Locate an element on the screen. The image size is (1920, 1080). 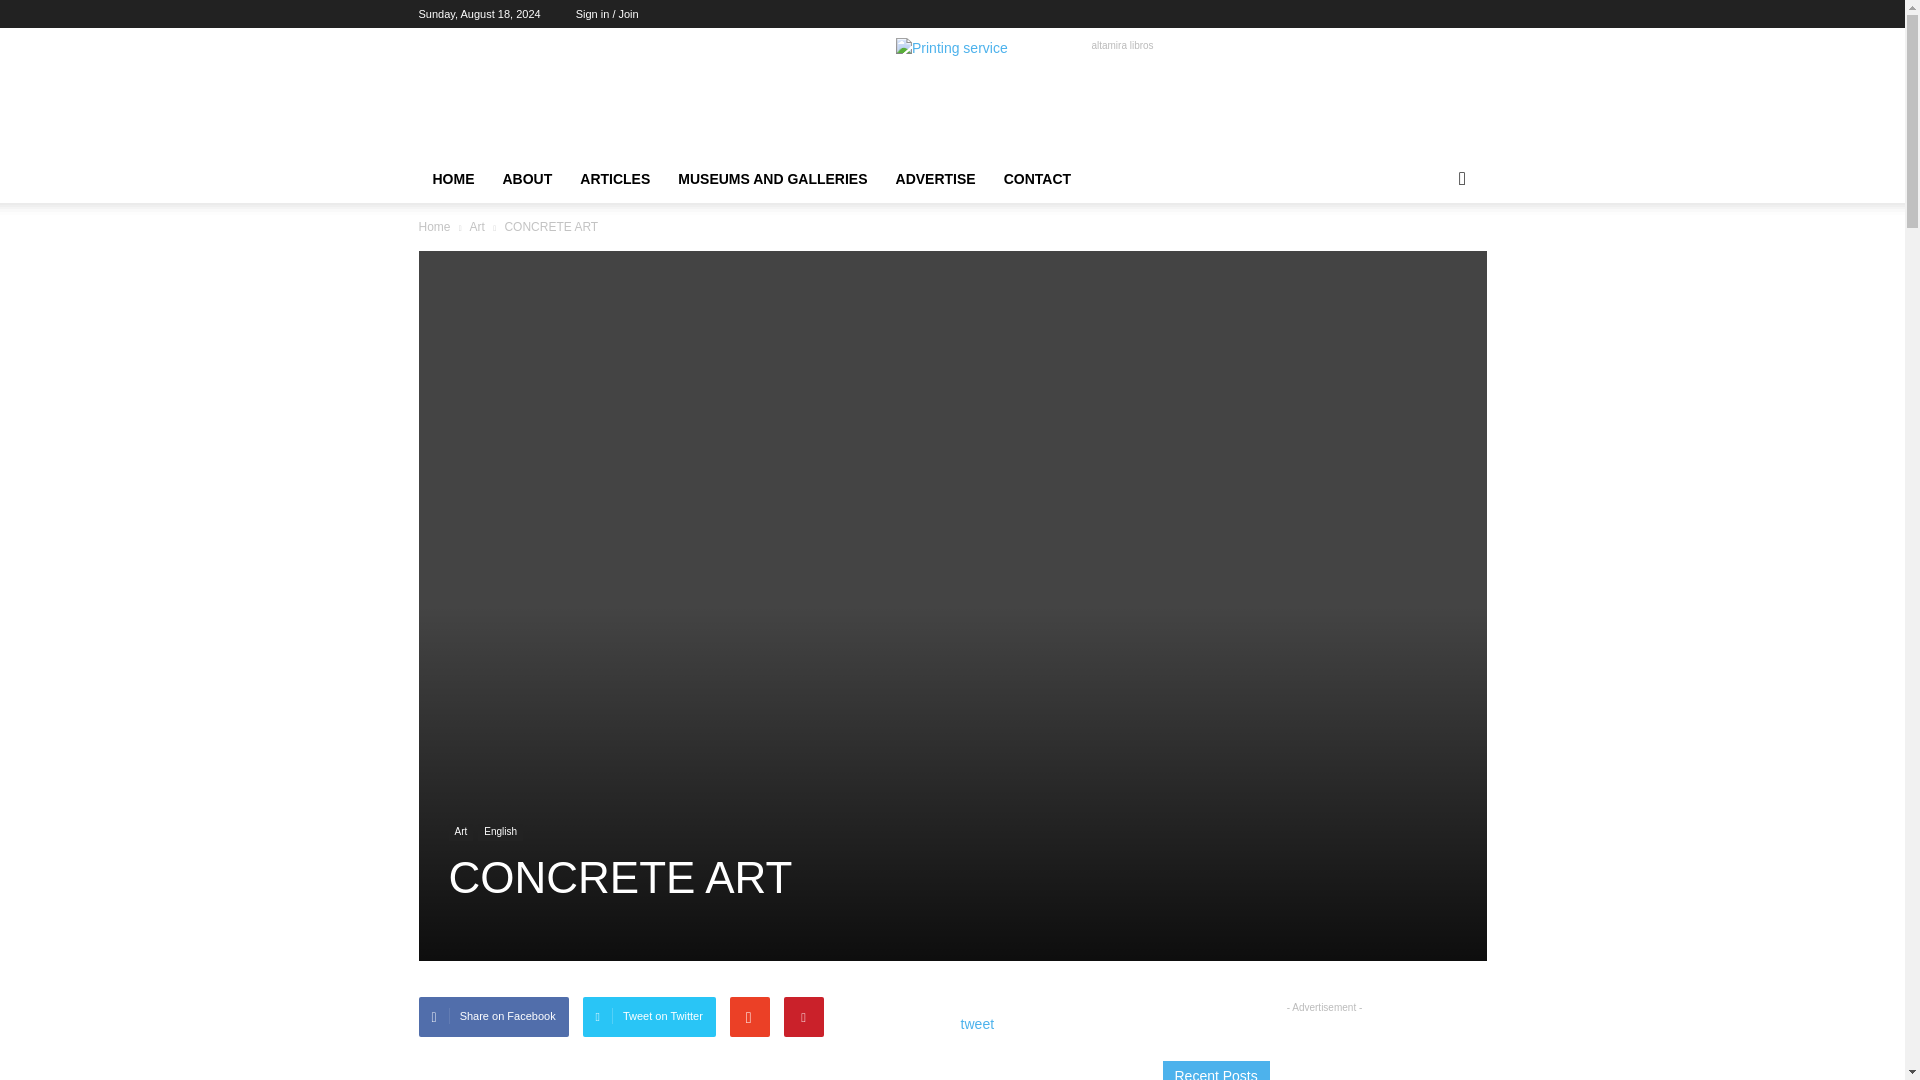
Art is located at coordinates (476, 227).